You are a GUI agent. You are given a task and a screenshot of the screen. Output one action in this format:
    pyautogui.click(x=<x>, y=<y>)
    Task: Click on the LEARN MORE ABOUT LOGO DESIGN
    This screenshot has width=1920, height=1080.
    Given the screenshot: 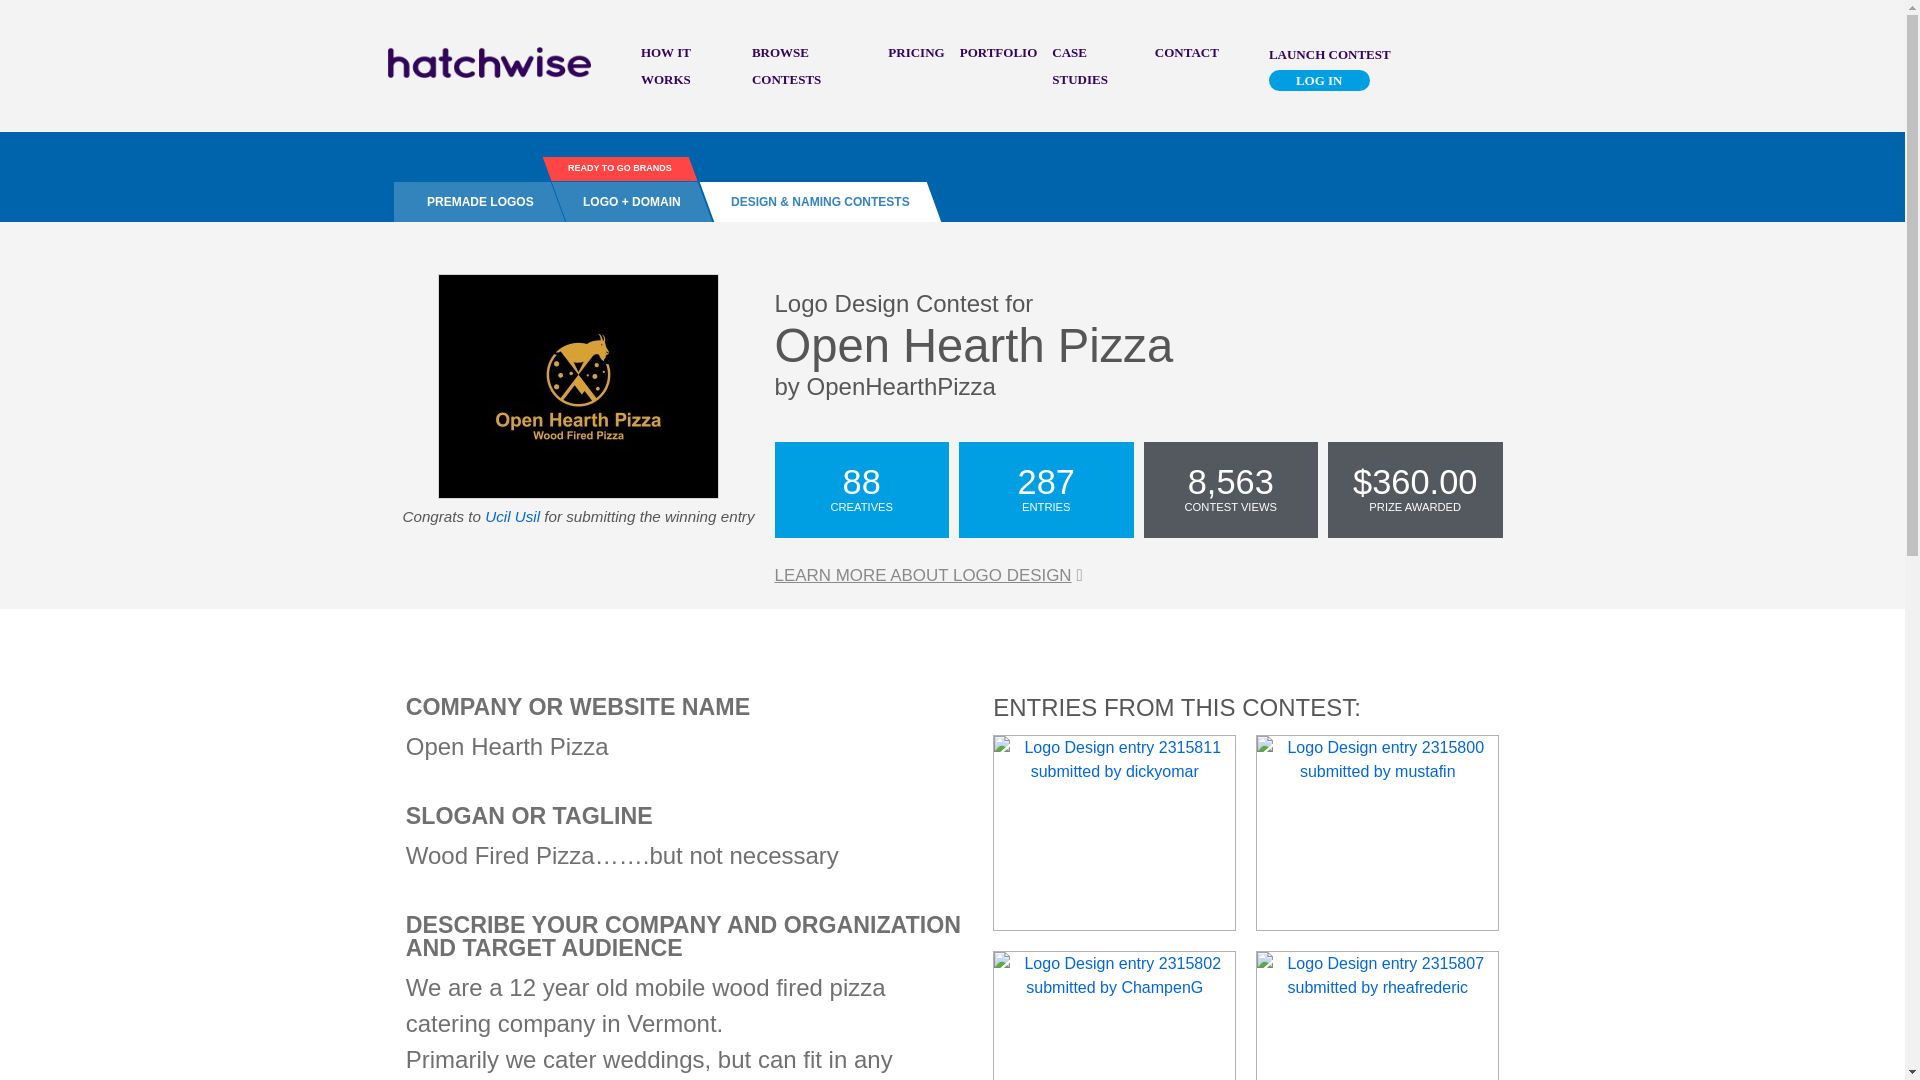 What is the action you would take?
    pyautogui.click(x=928, y=575)
    